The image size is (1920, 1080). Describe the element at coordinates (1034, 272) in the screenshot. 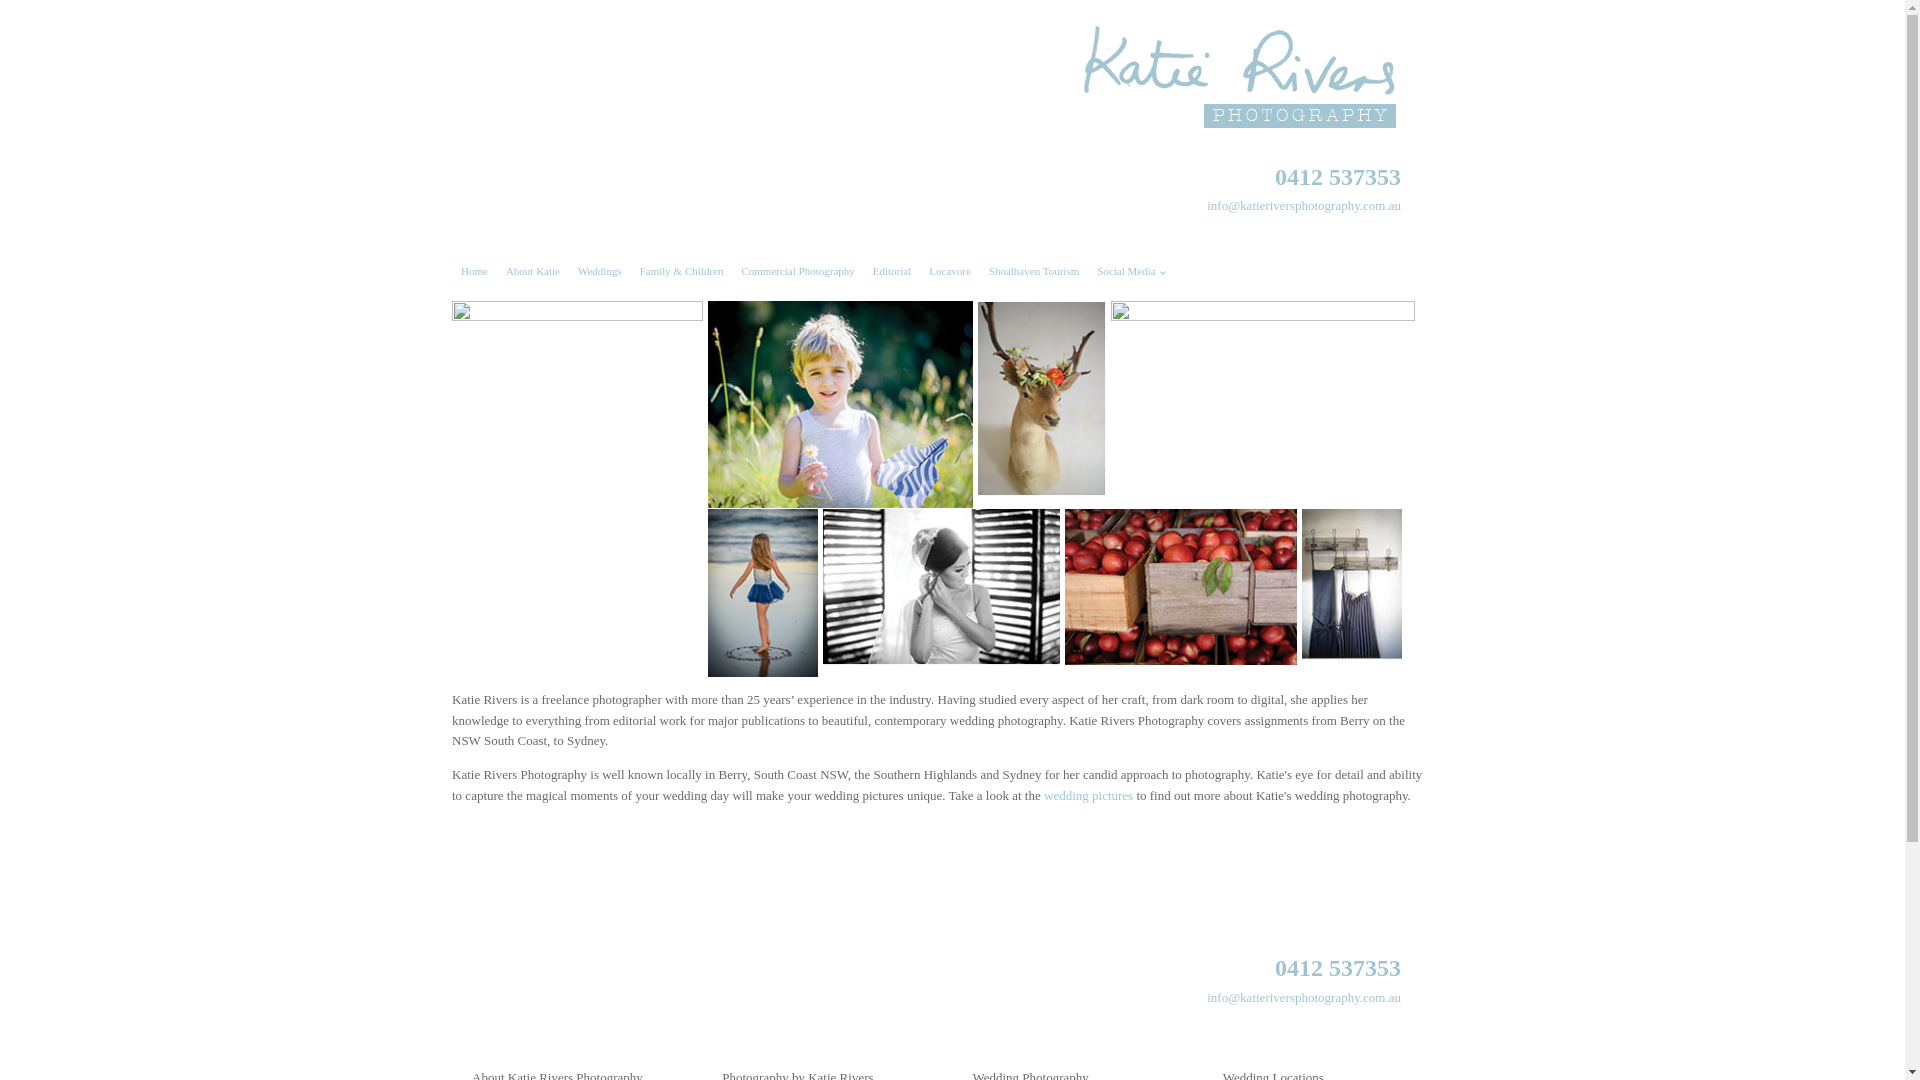

I see `Shoalhaven Tourism` at that location.